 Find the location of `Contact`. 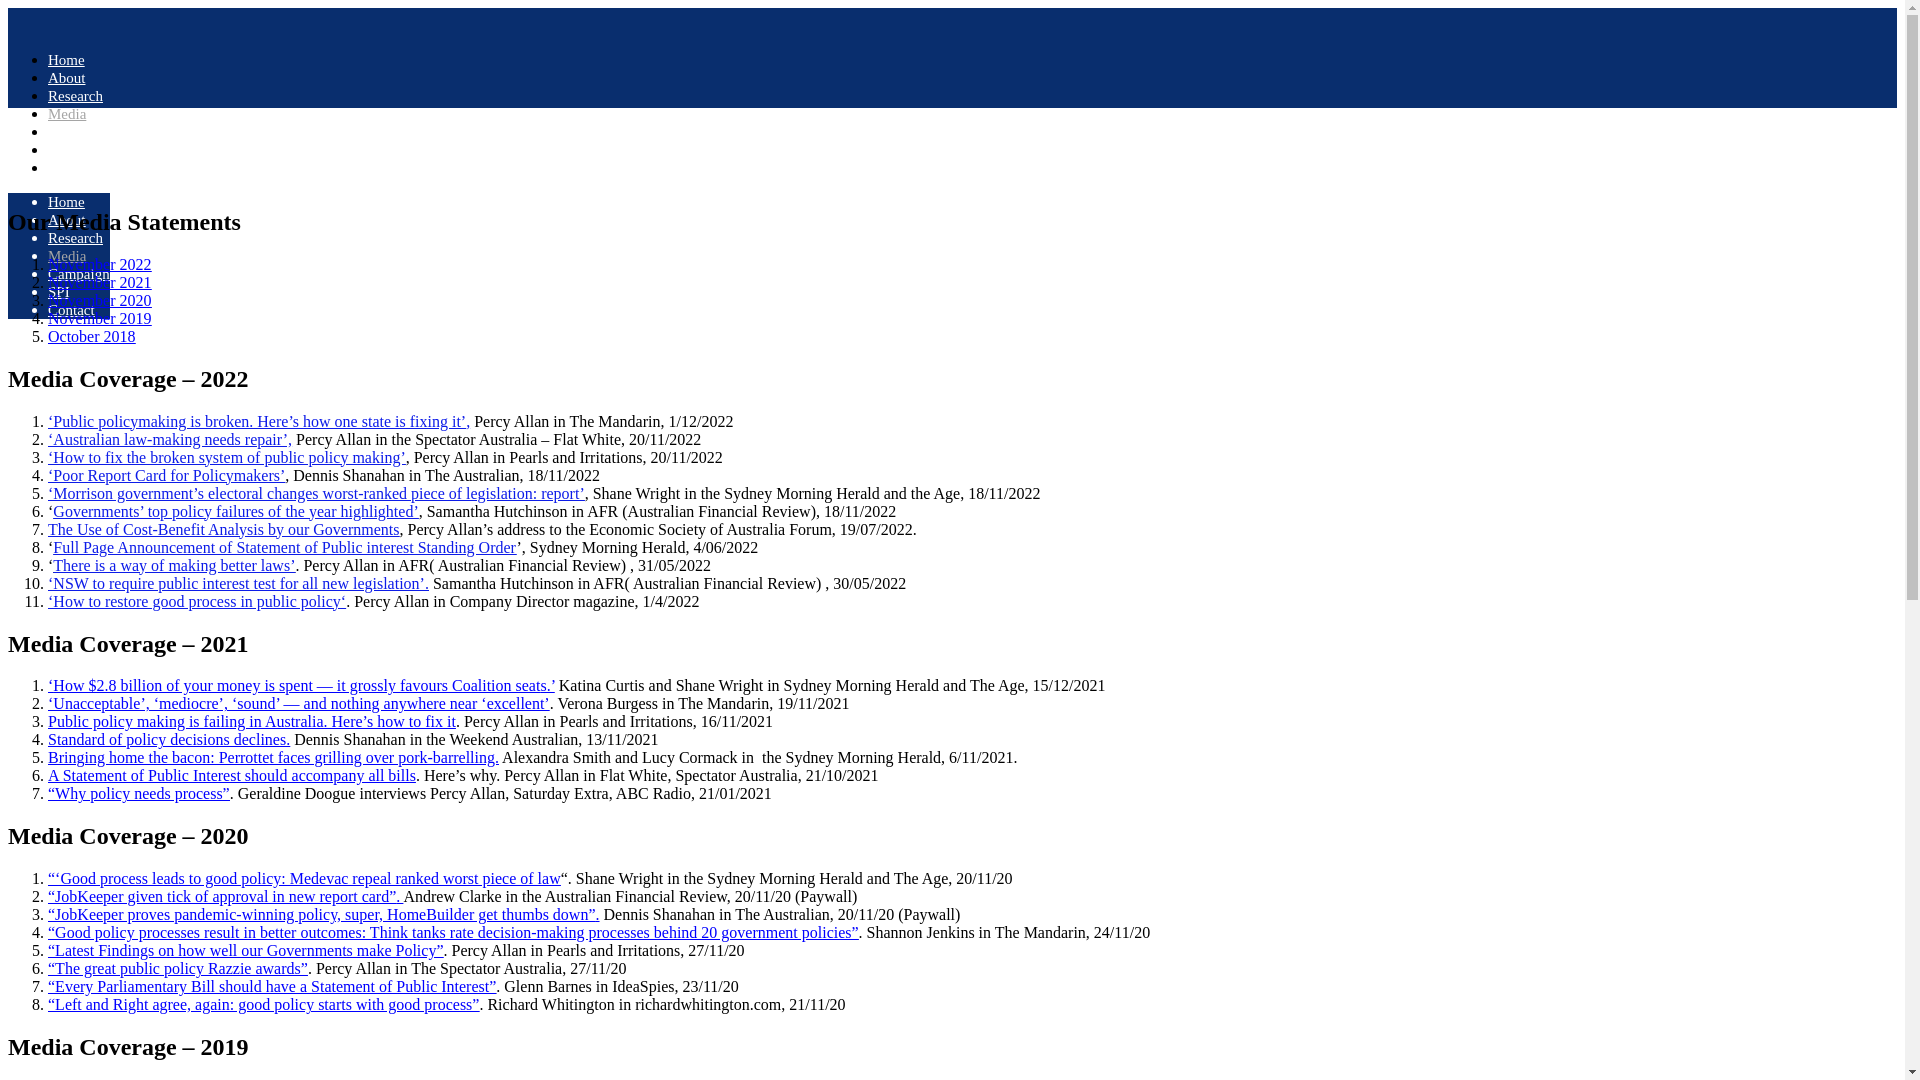

Contact is located at coordinates (72, 168).